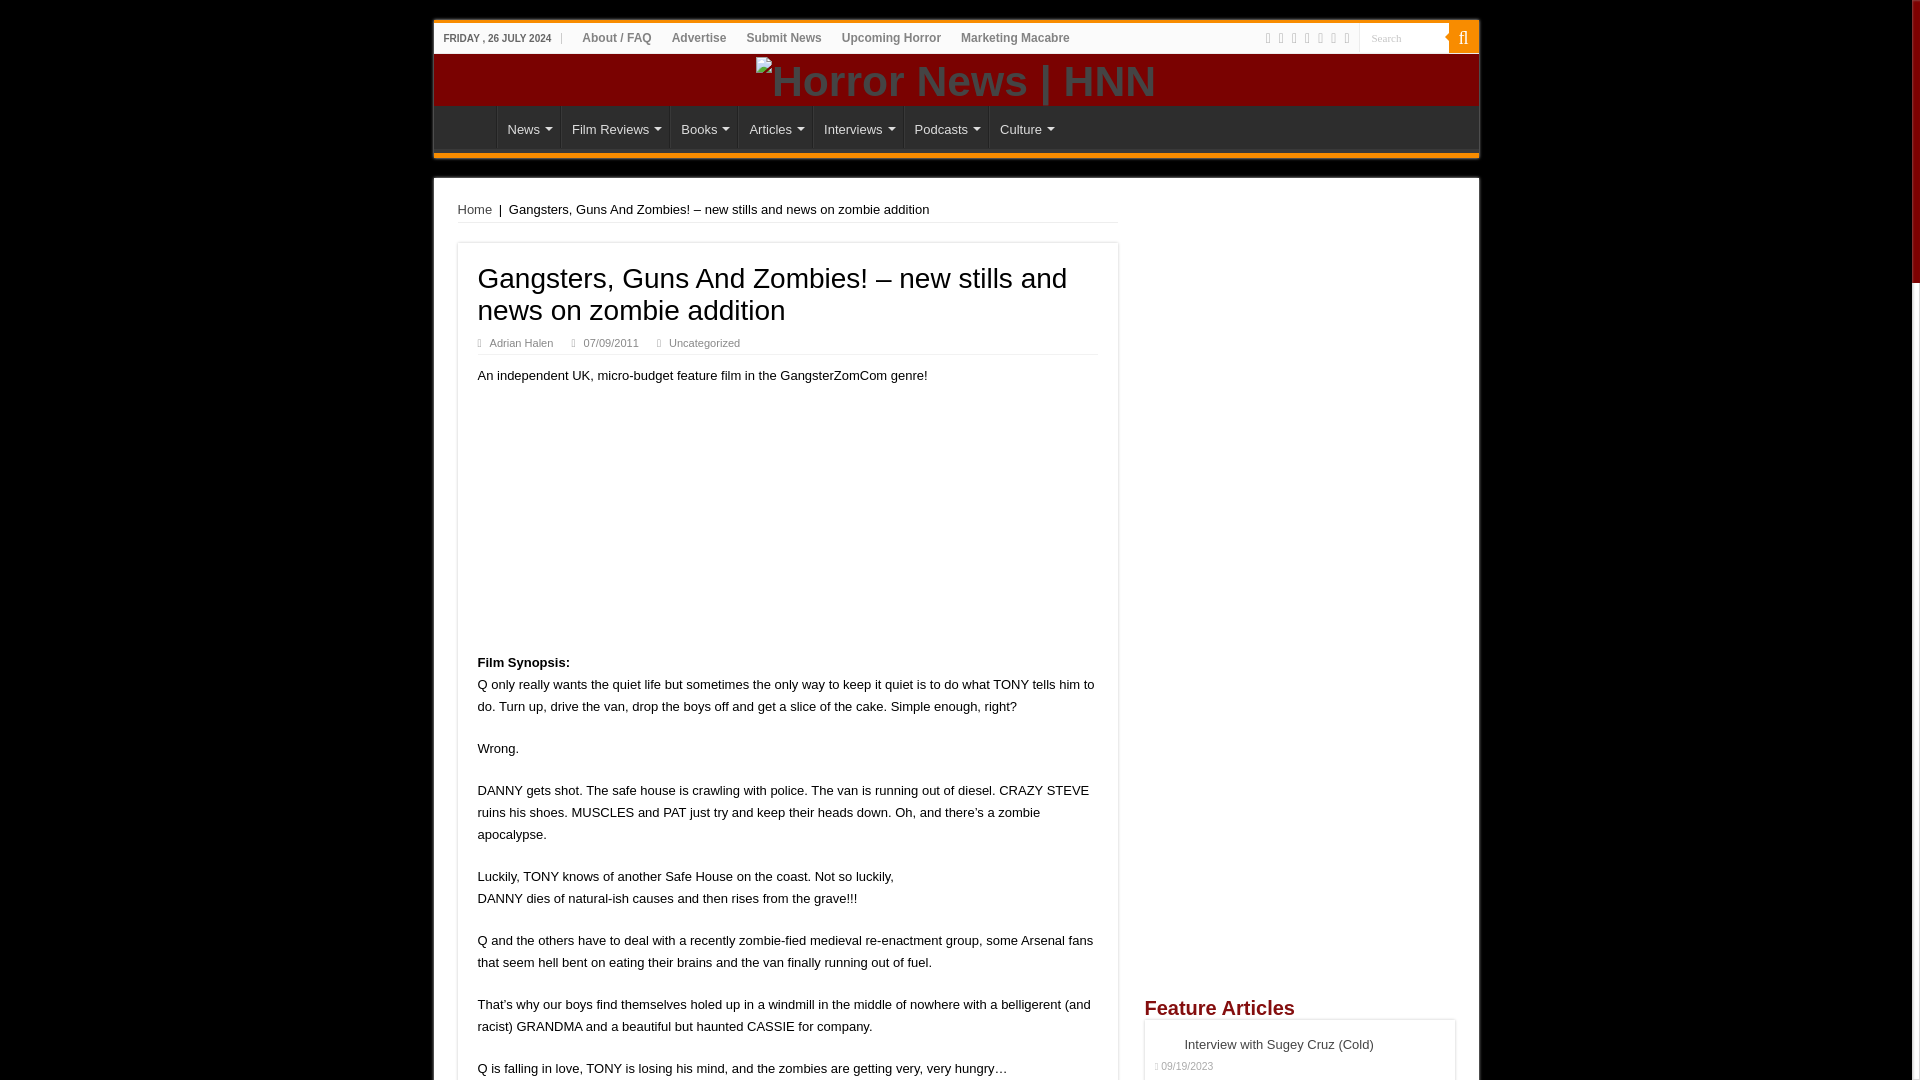 Image resolution: width=1920 pixels, height=1080 pixels. What do you see at coordinates (890, 37) in the screenshot?
I see `Upcoming Horror` at bounding box center [890, 37].